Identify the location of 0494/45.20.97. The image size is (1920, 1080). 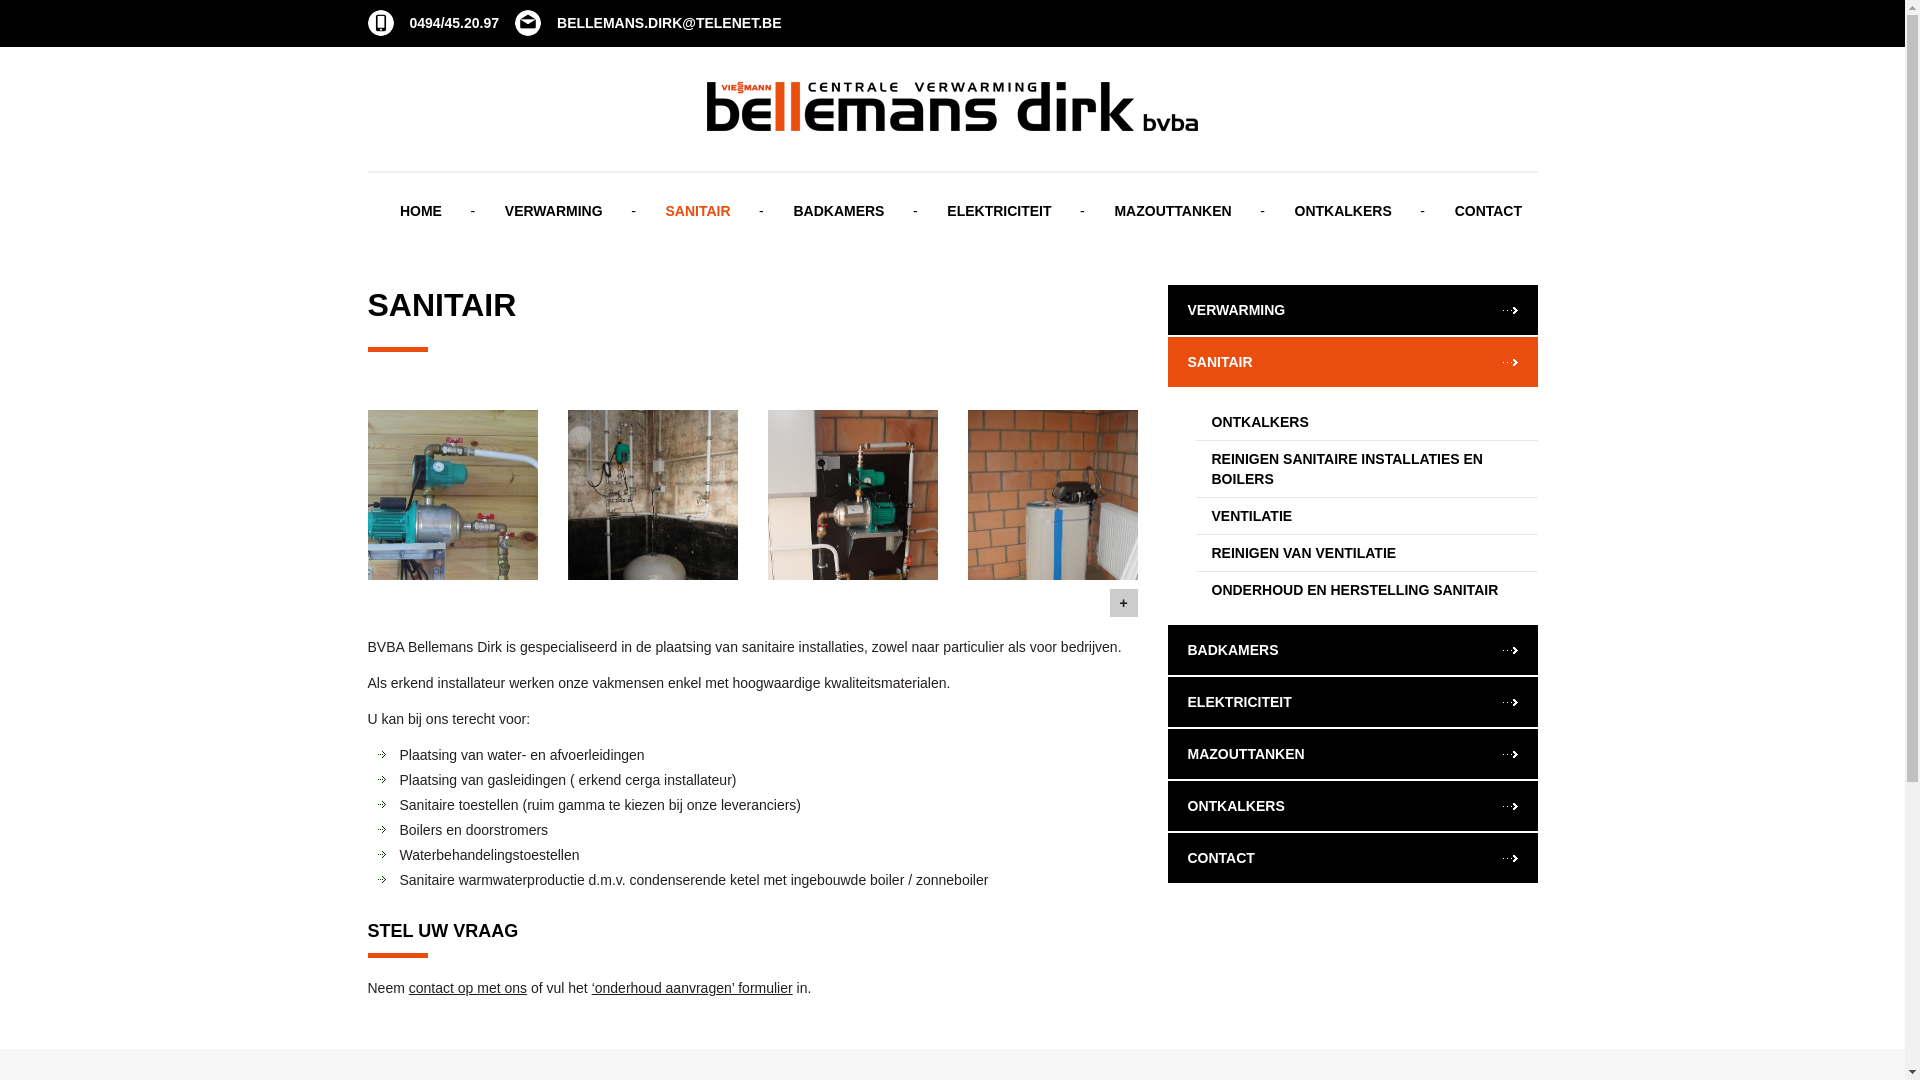
(434, 23).